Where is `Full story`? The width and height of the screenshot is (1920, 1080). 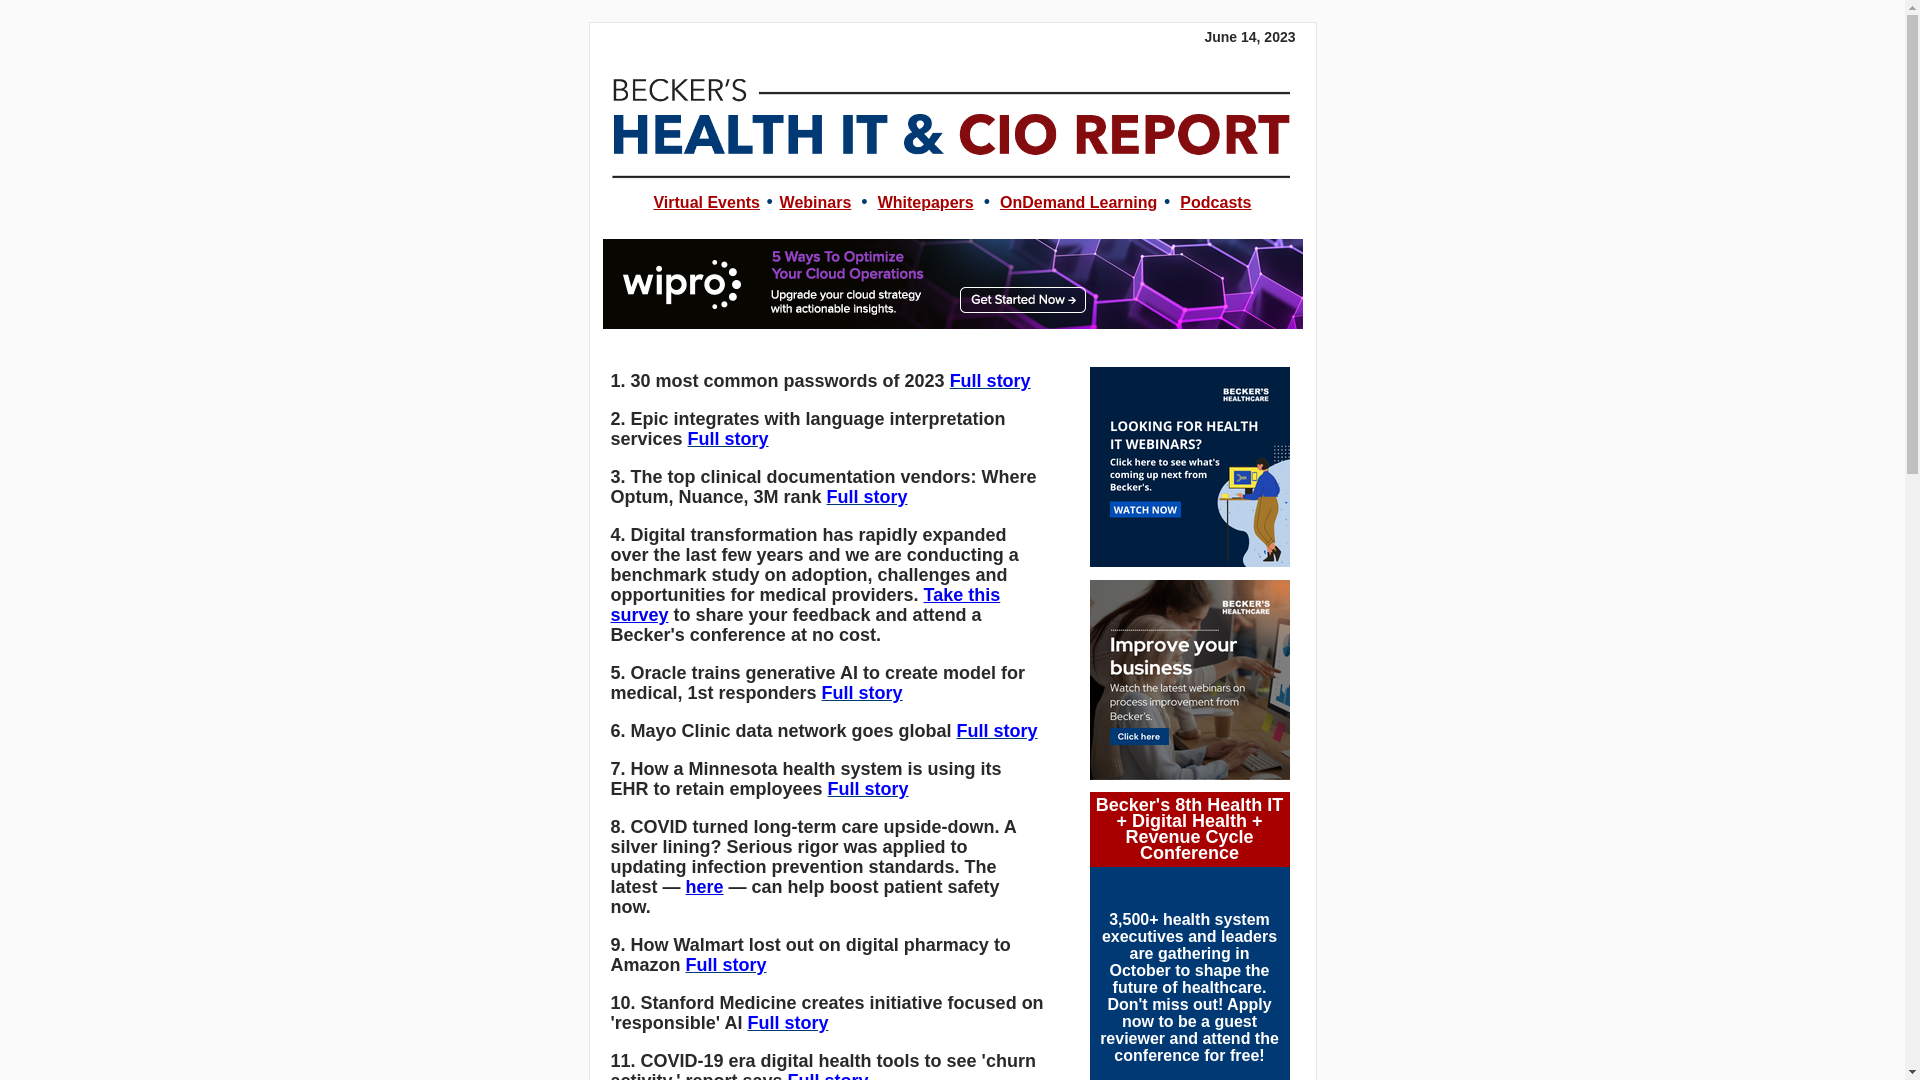
Full story is located at coordinates (828, 1076).